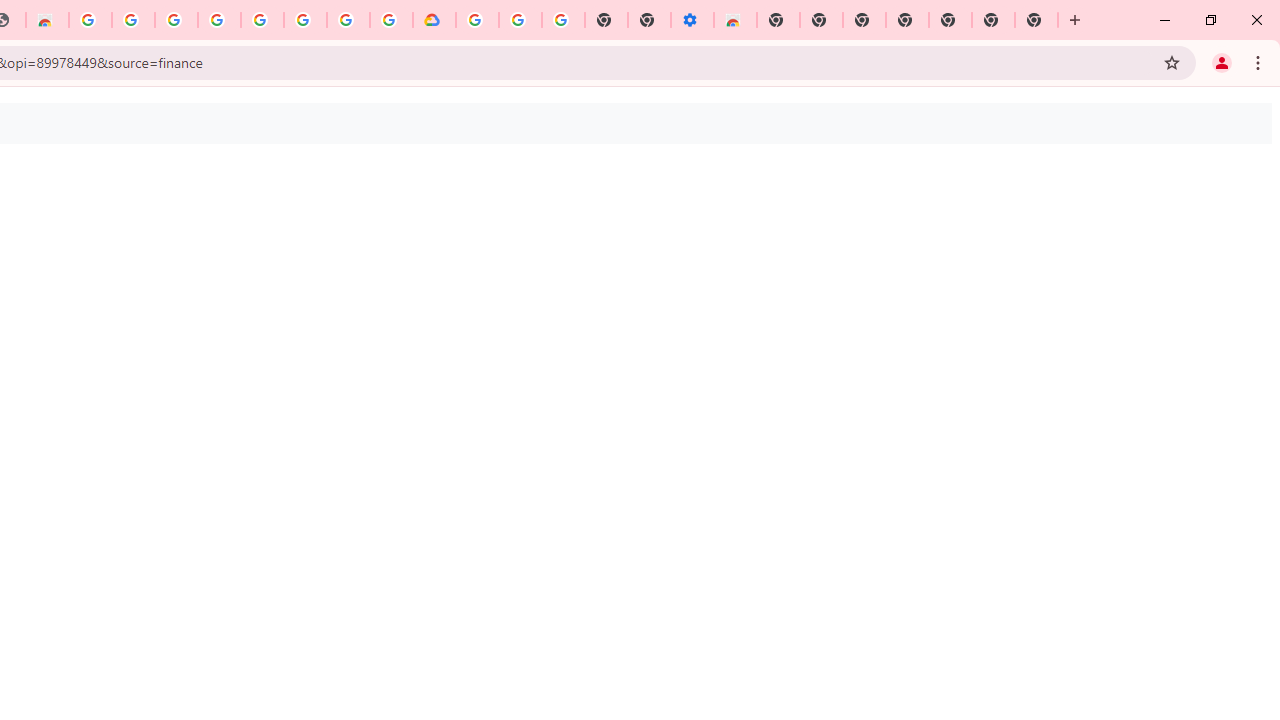  What do you see at coordinates (391, 20) in the screenshot?
I see `Browse the Google Chrome Community - Google Chrome Community` at bounding box center [391, 20].